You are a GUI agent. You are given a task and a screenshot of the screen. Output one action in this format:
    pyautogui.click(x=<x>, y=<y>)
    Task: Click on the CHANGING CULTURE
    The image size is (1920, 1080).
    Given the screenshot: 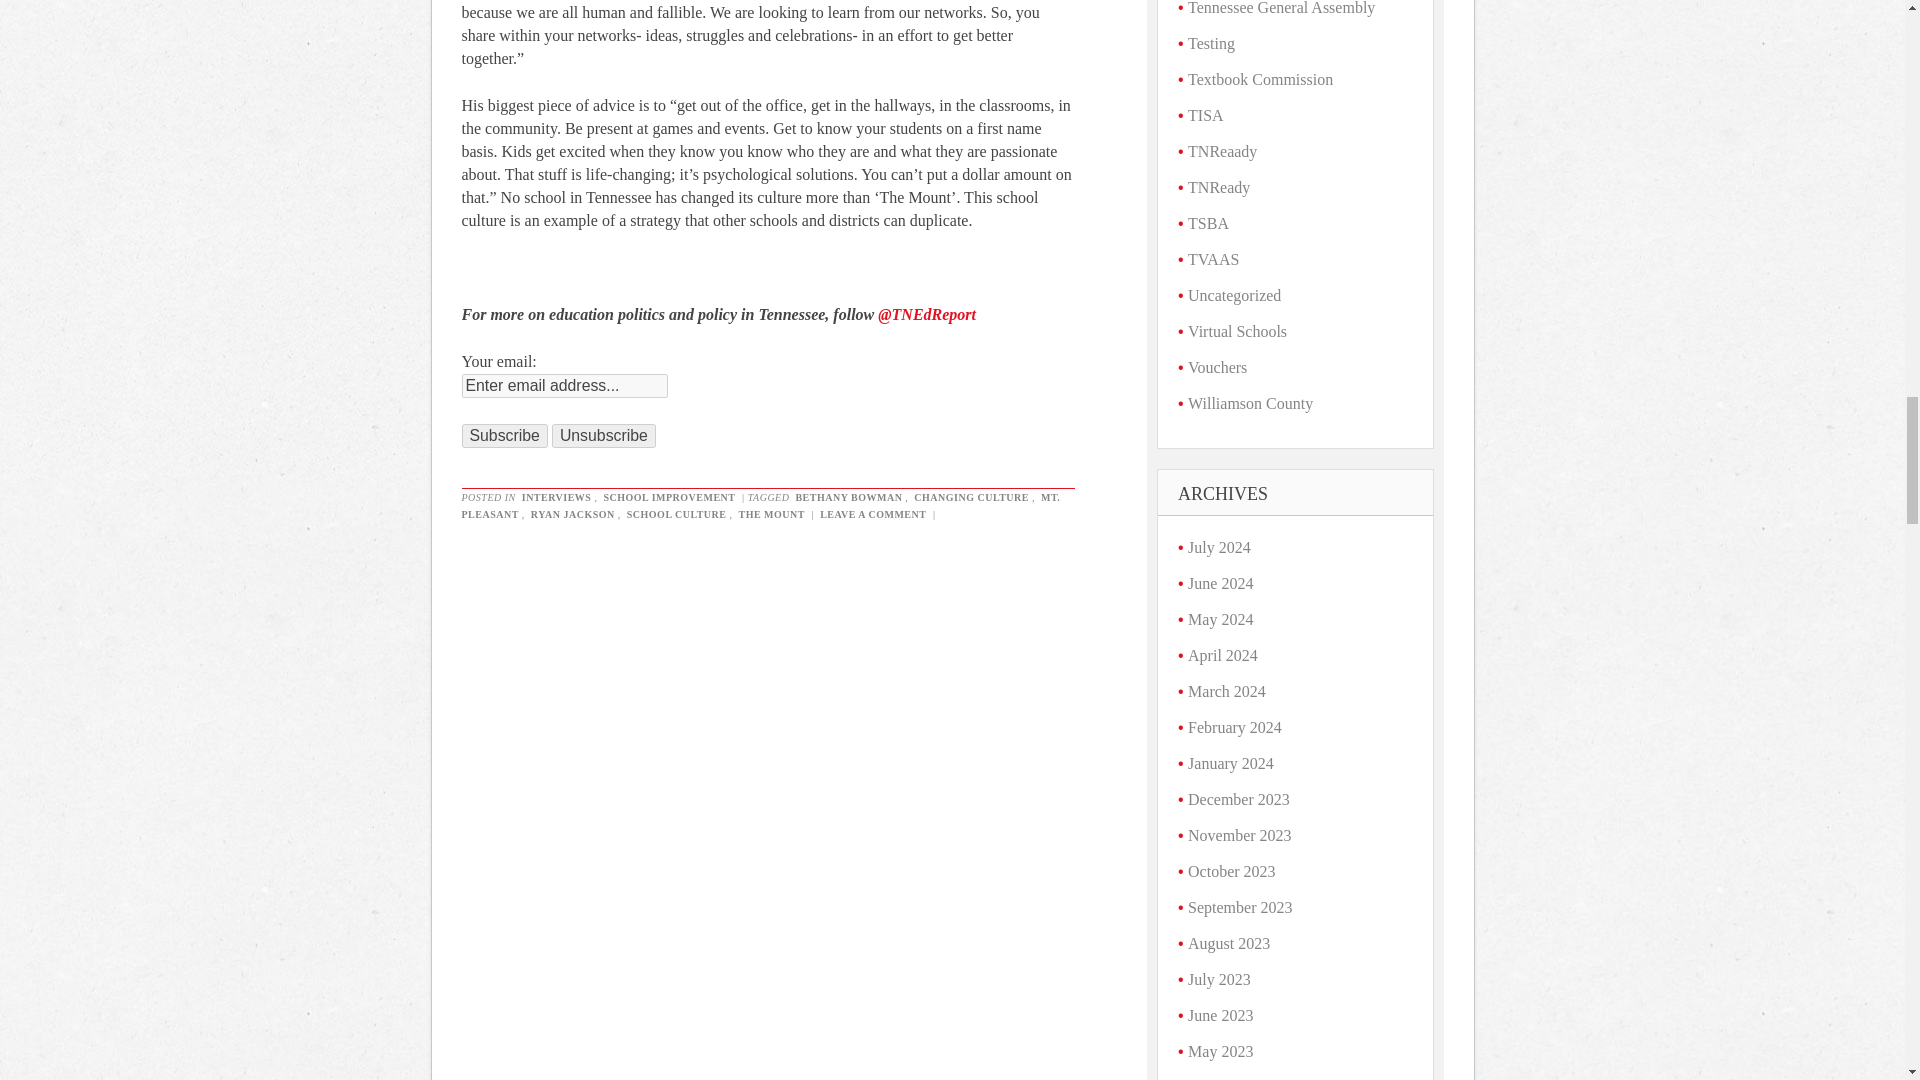 What is the action you would take?
    pyautogui.click(x=971, y=498)
    